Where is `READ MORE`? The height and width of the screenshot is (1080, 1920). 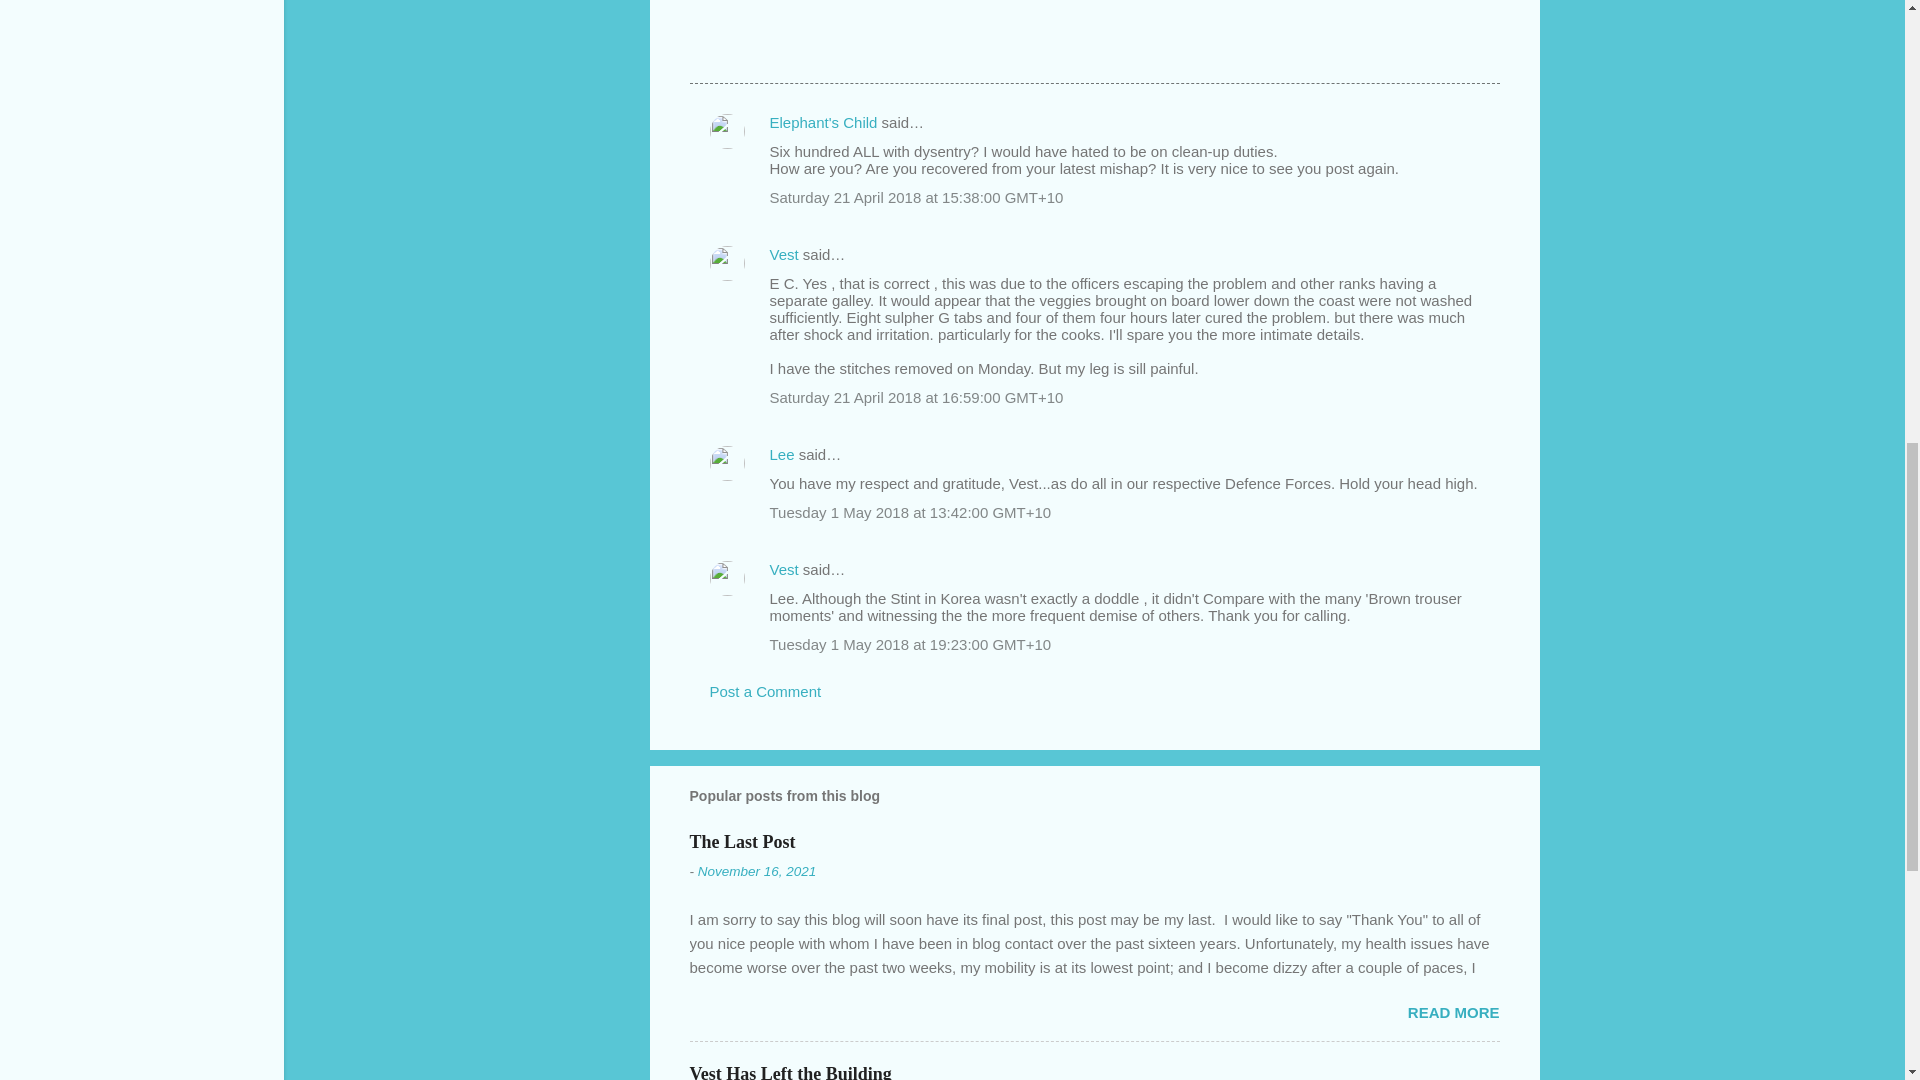 READ MORE is located at coordinates (1453, 1012).